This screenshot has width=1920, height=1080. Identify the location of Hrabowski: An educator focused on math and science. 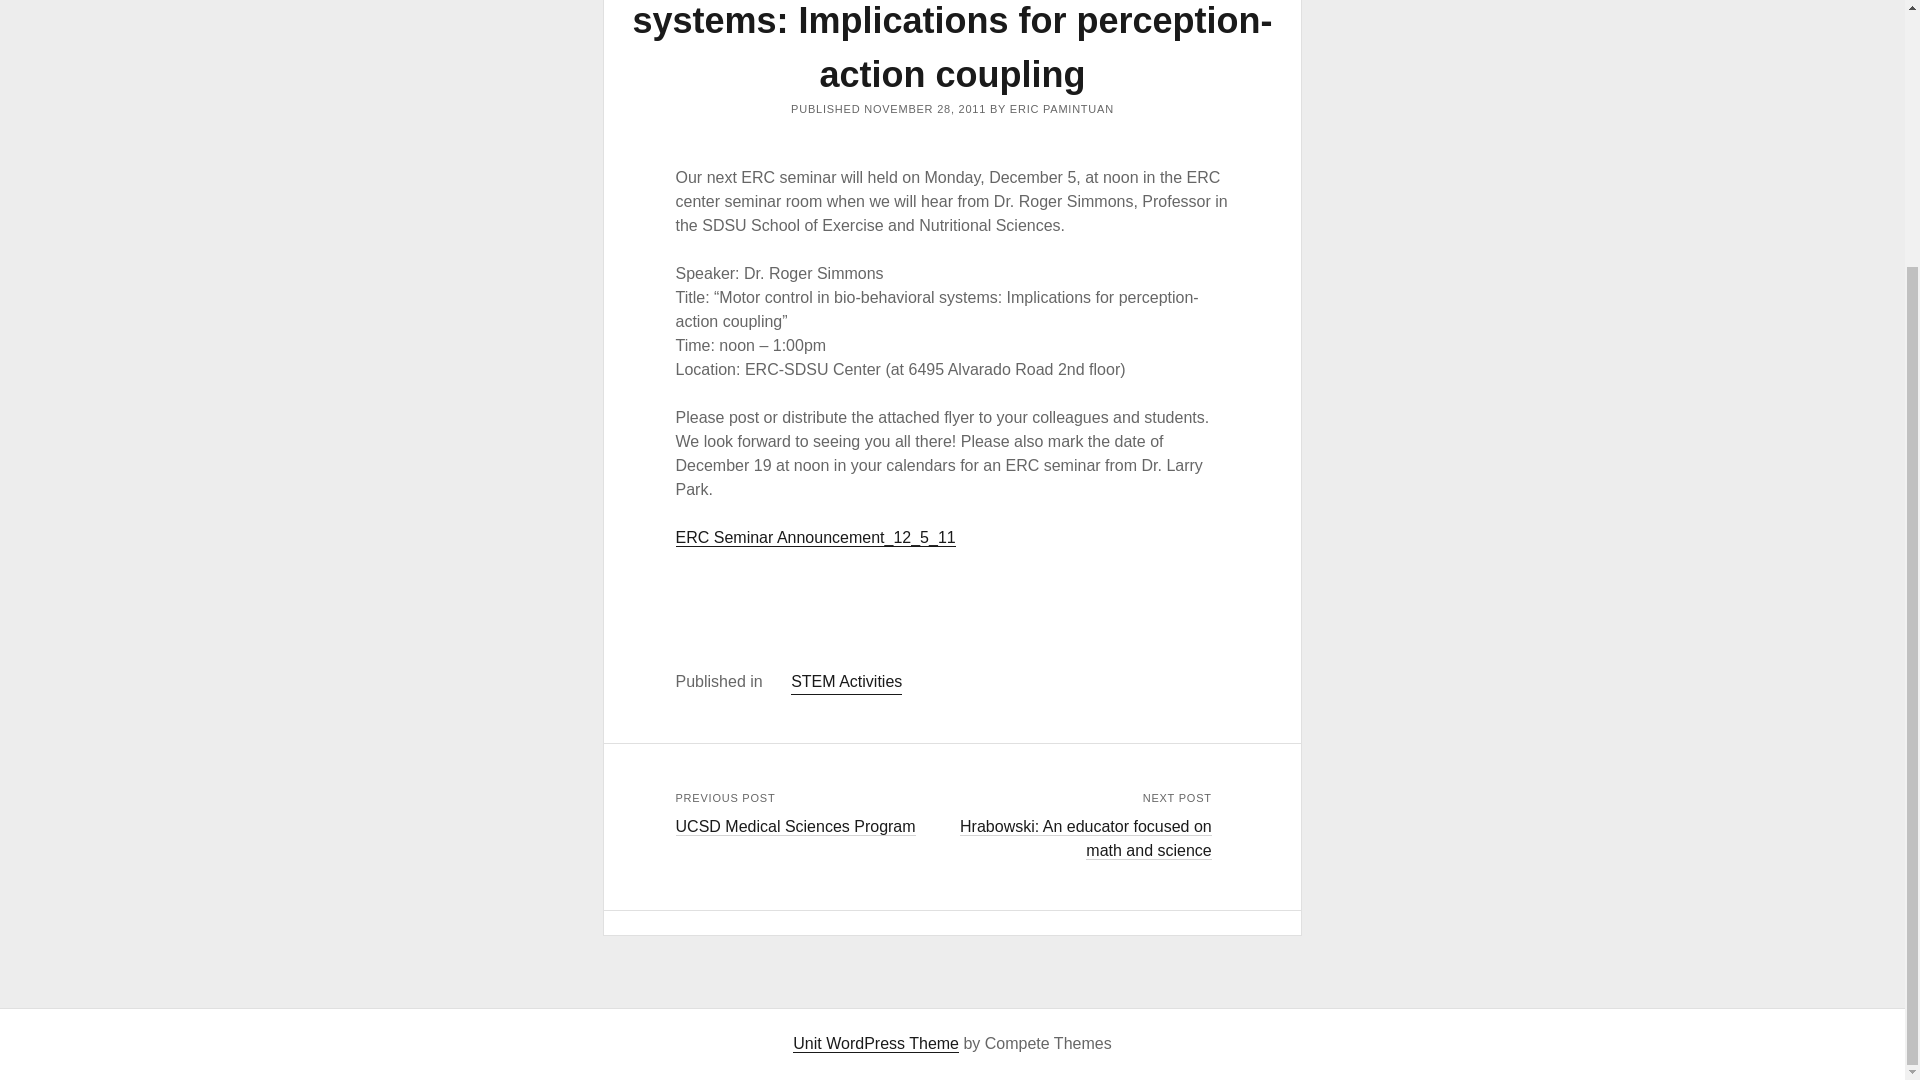
(1086, 838).